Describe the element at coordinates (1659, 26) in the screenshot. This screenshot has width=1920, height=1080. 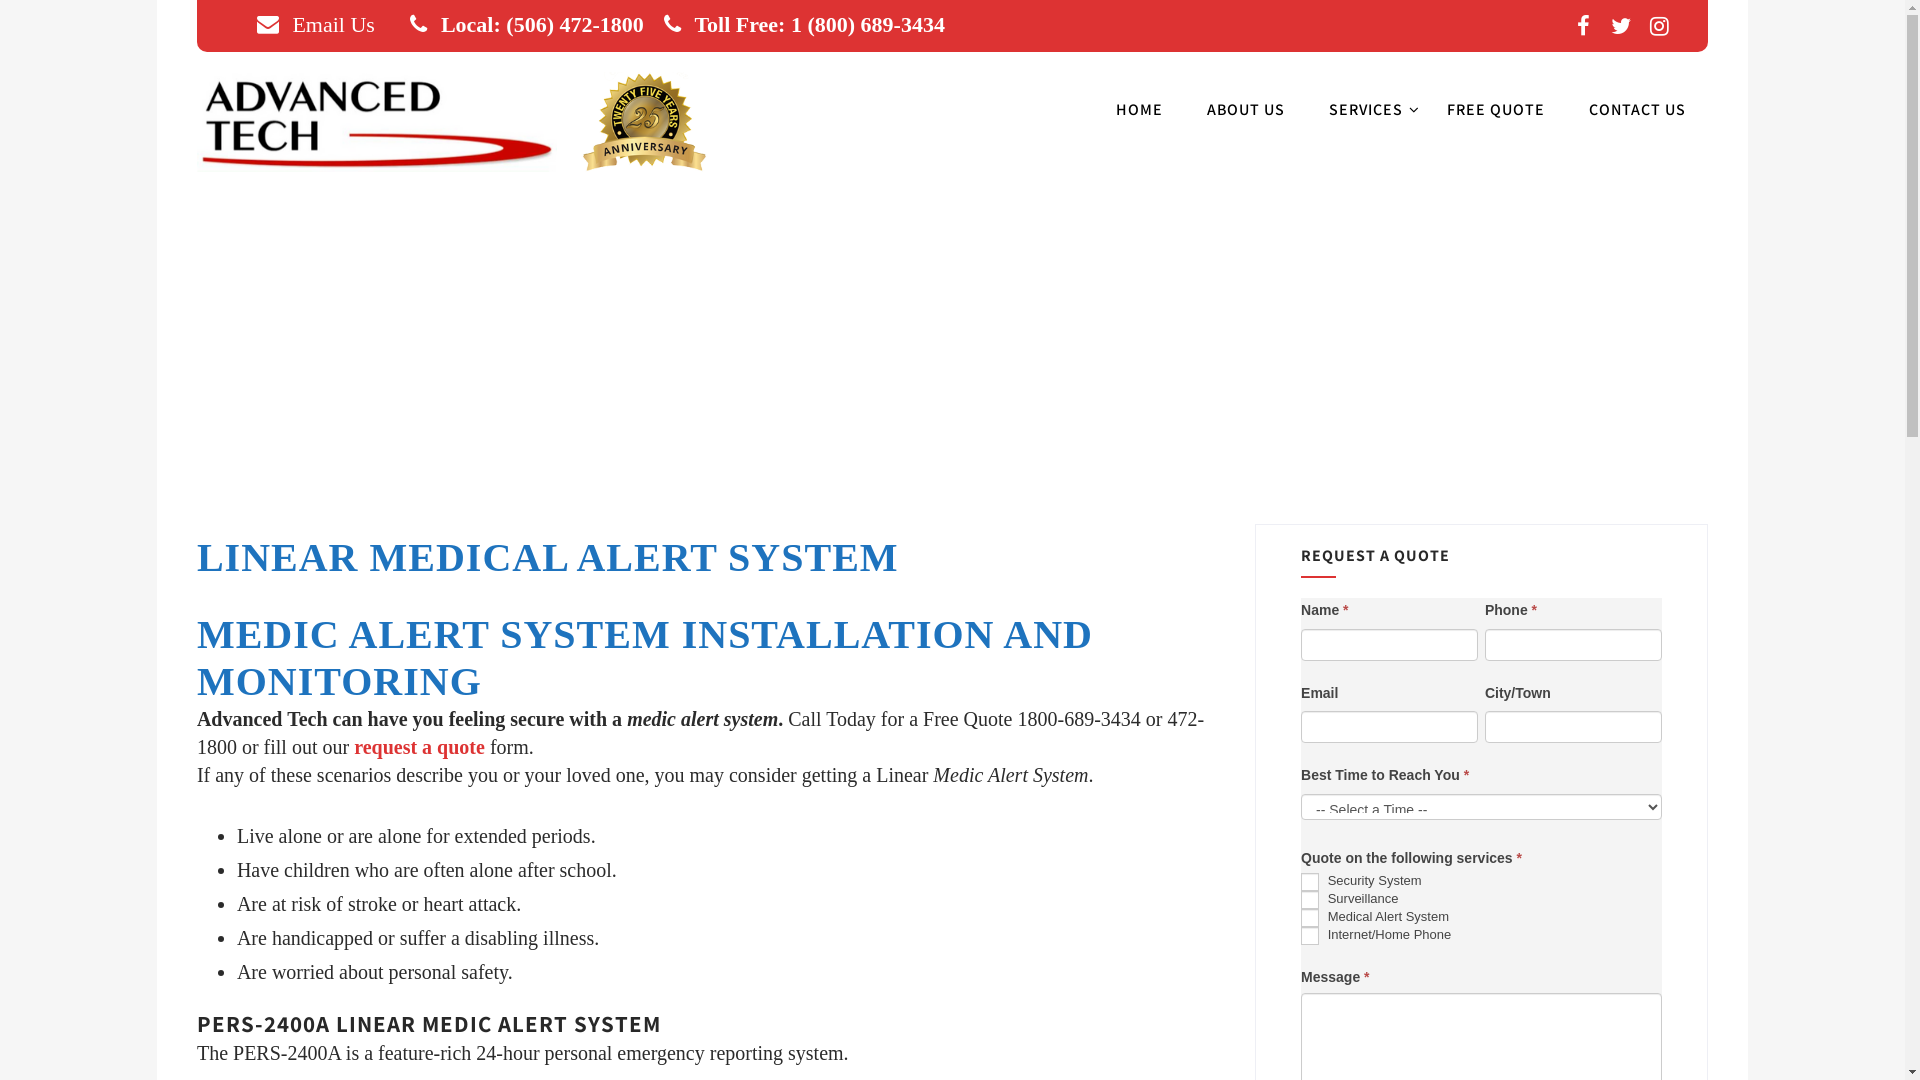
I see `instagram` at that location.